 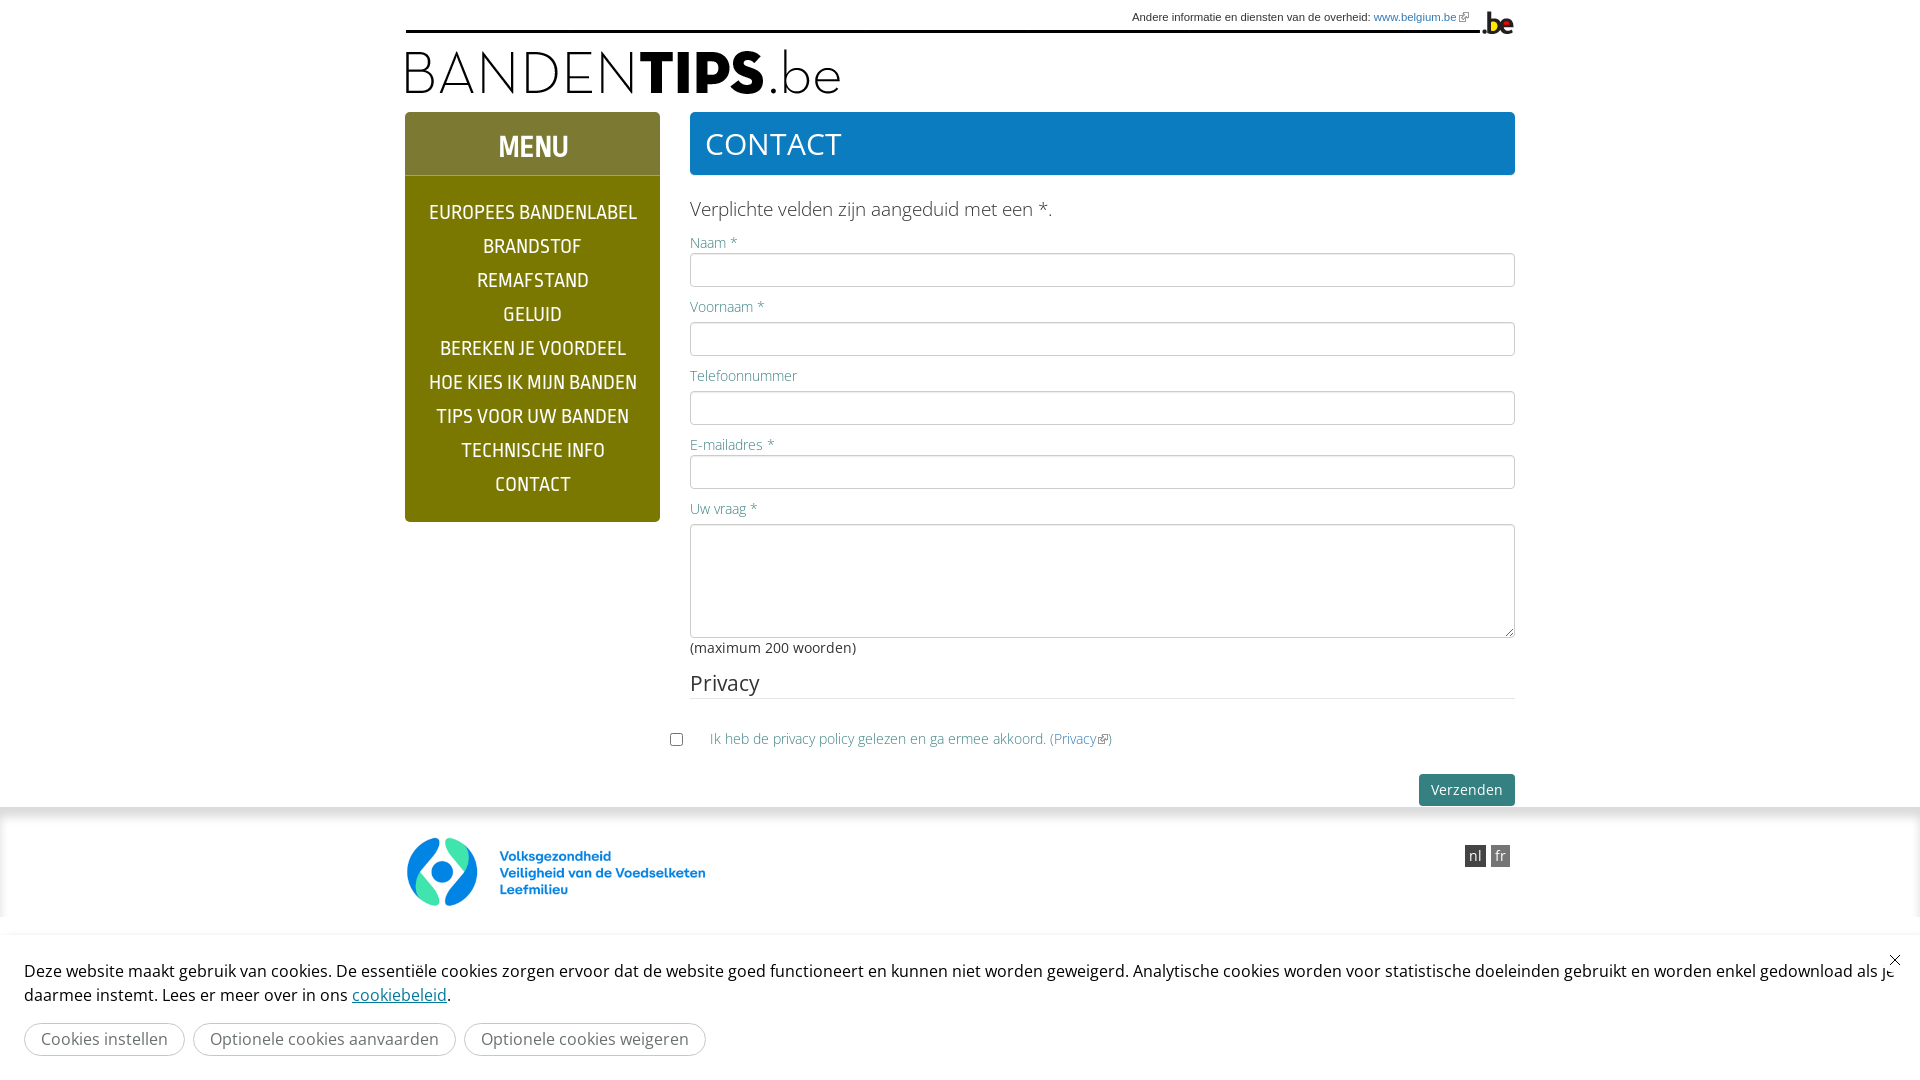 What do you see at coordinates (532, 315) in the screenshot?
I see `GELUID` at bounding box center [532, 315].